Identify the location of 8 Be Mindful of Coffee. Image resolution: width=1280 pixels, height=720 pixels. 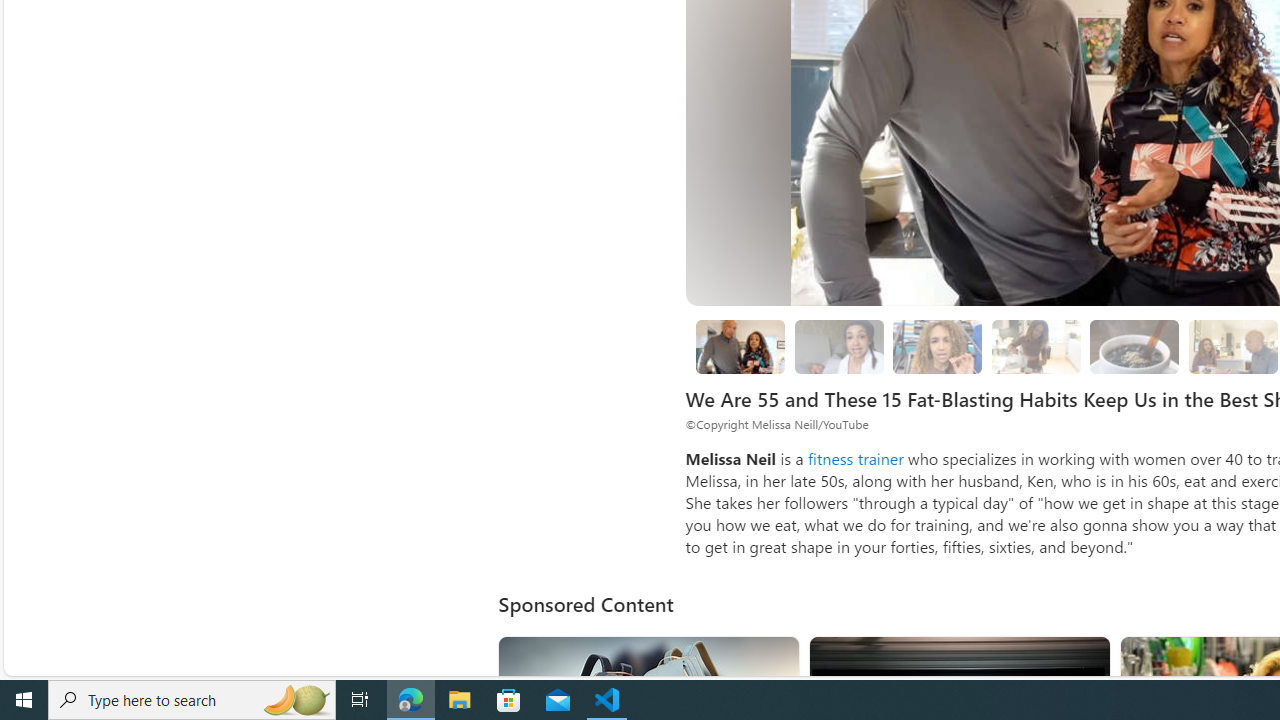
(1134, 346).